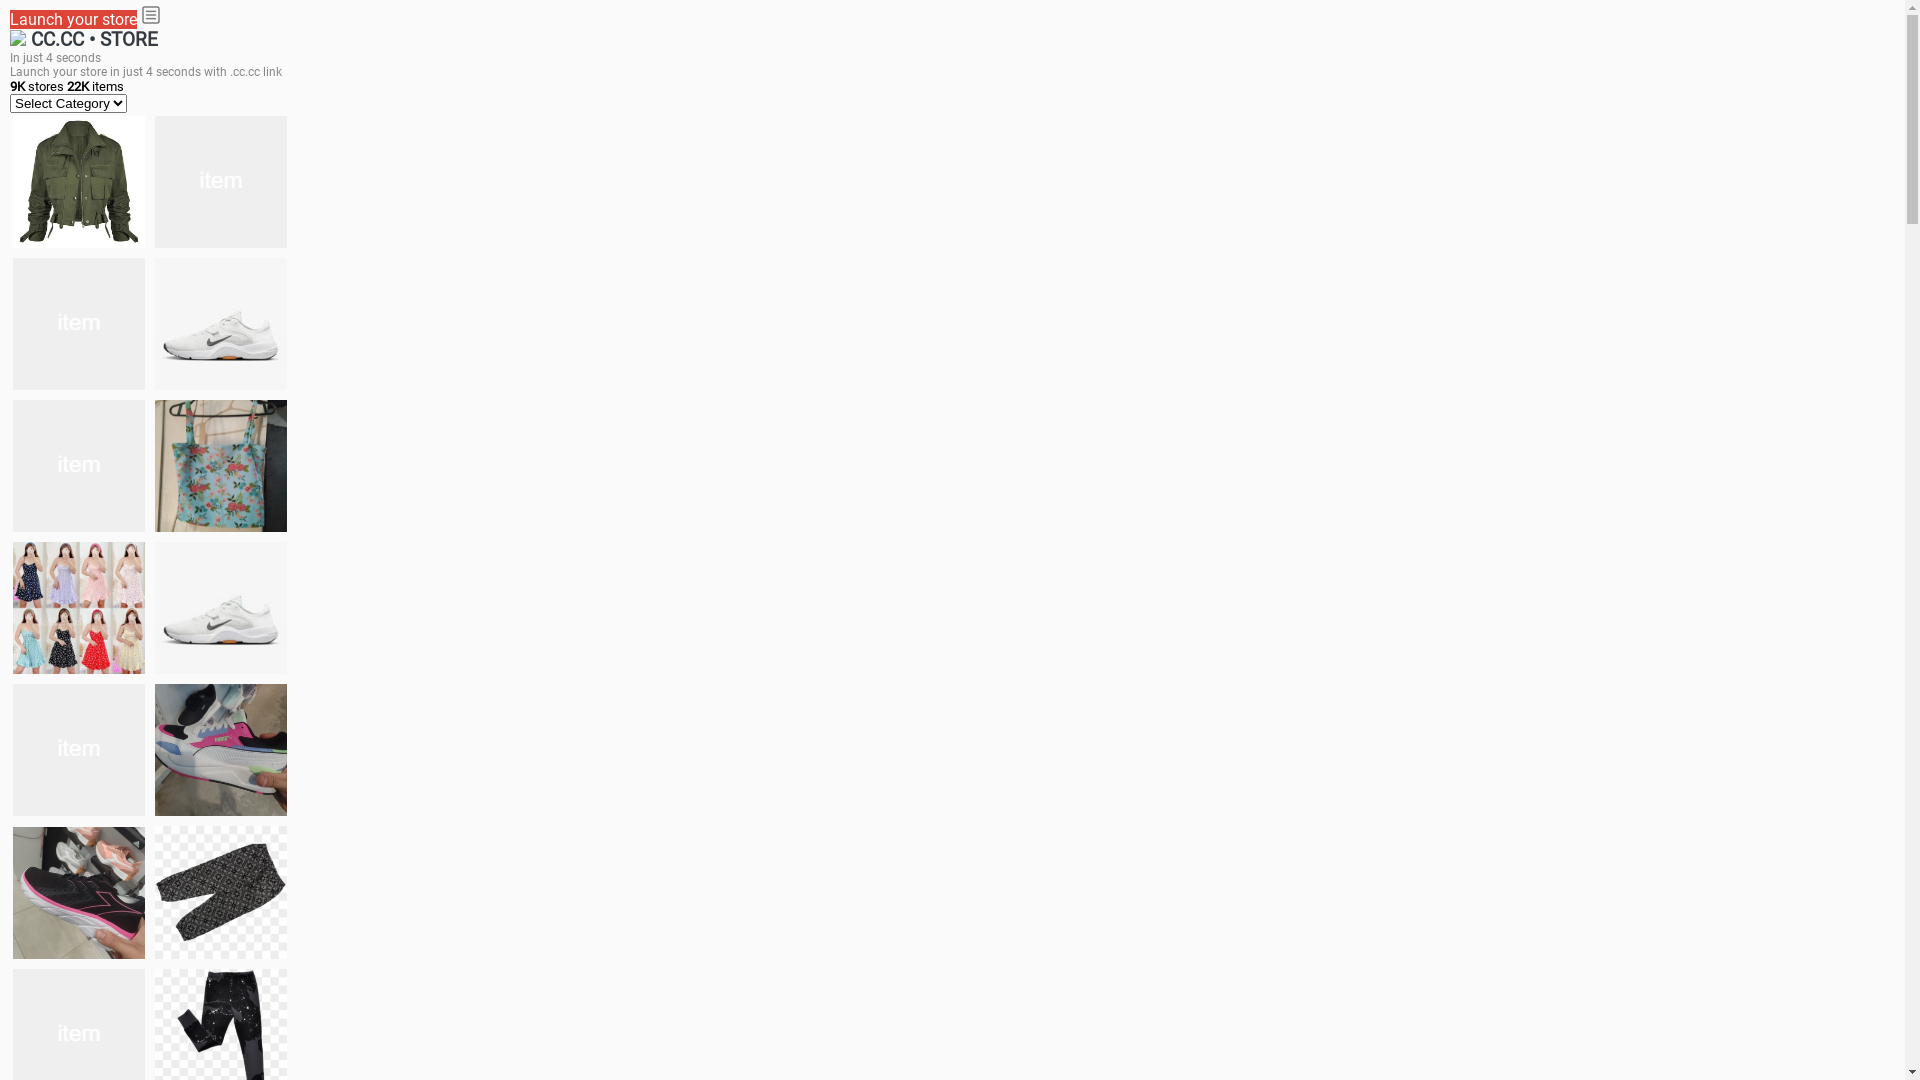 The image size is (1920, 1080). Describe the element at coordinates (79, 466) in the screenshot. I see `Things we need` at that location.